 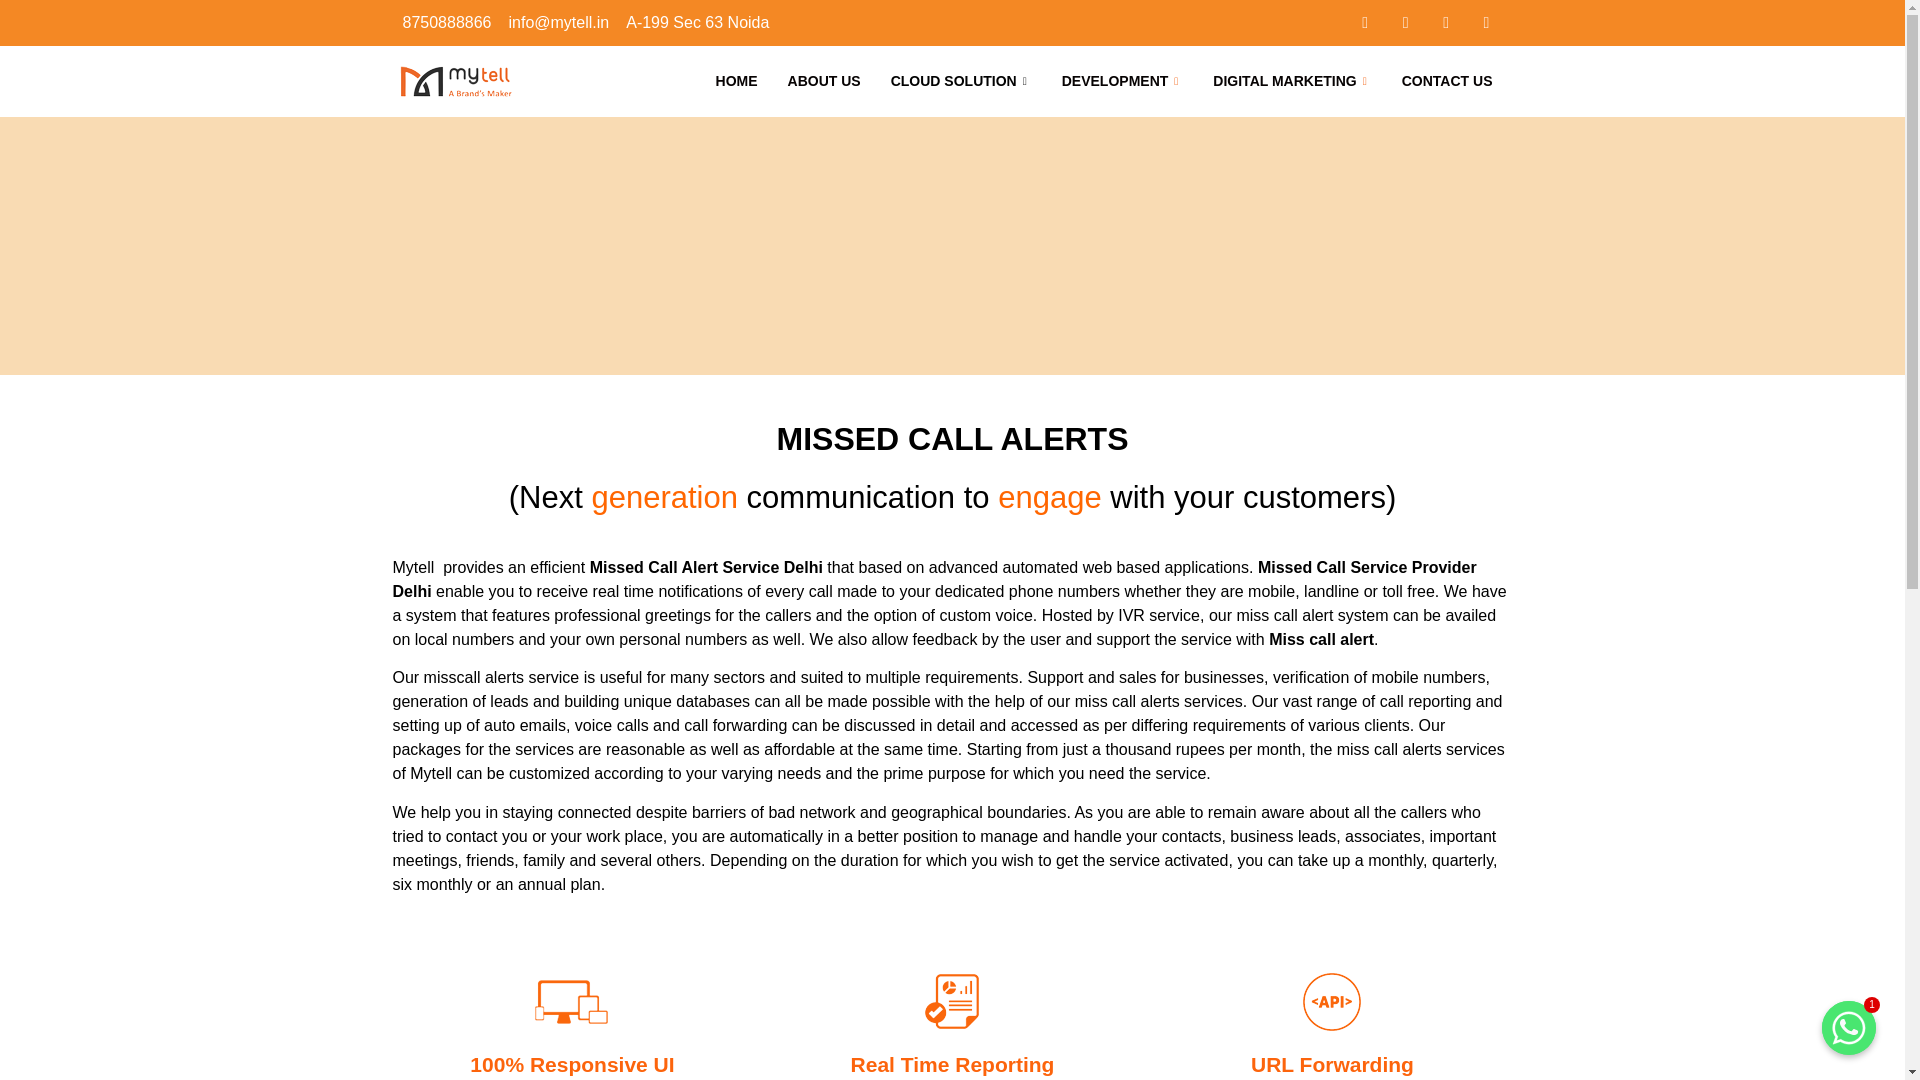 I want to click on CONTACT US, so click(x=1446, y=80).